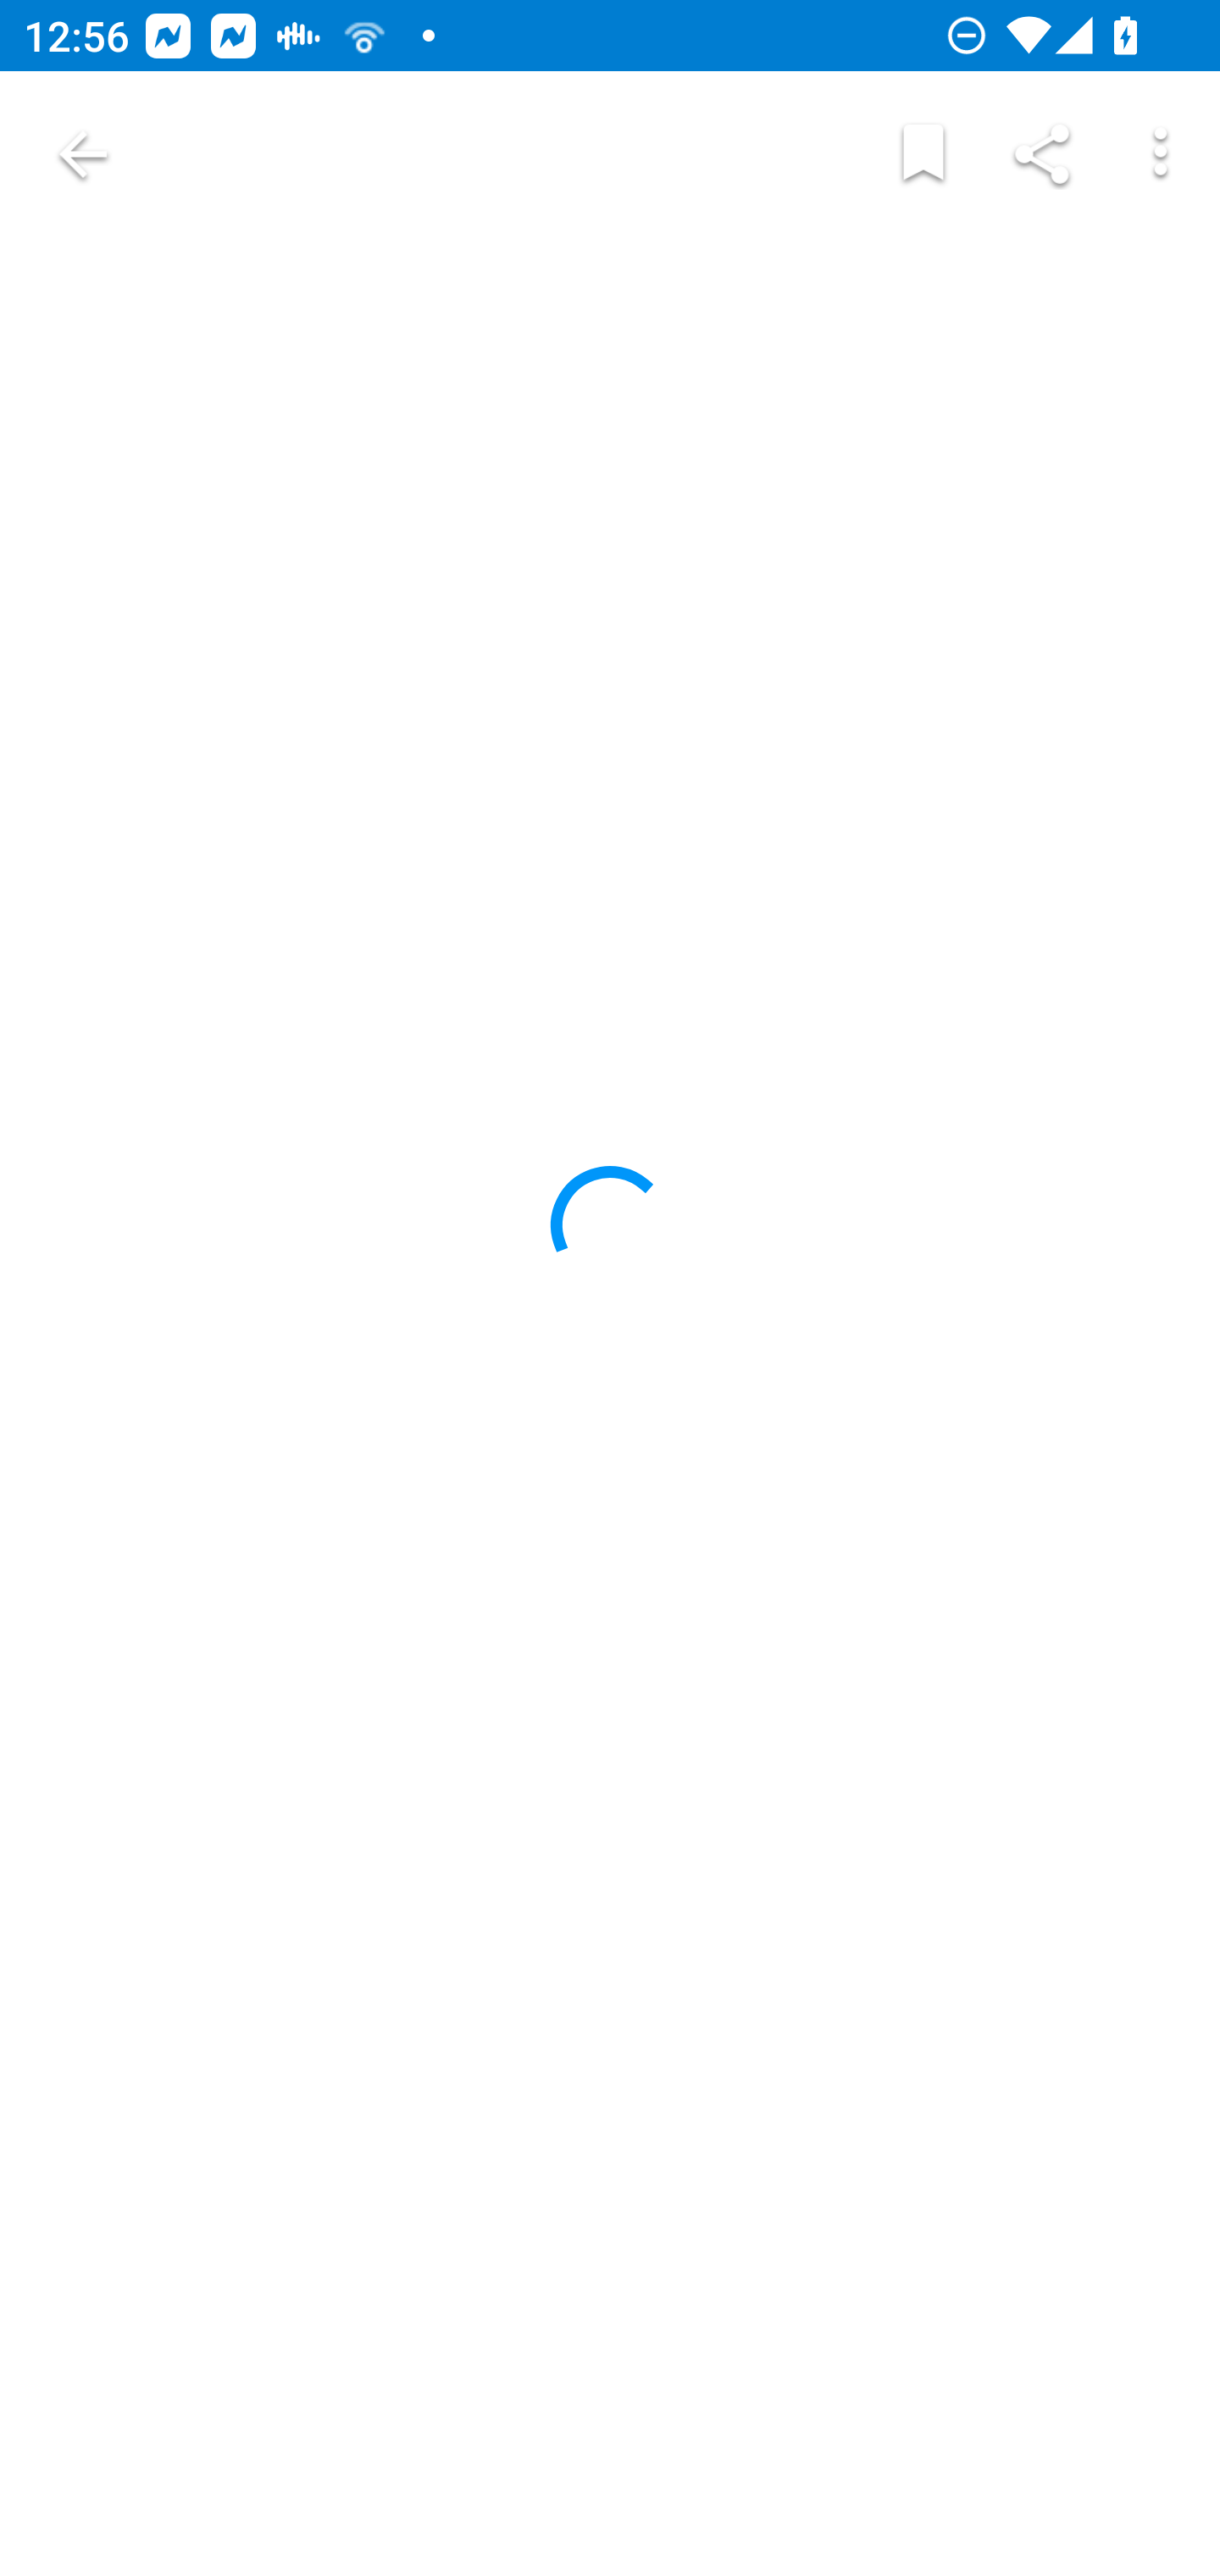  What do you see at coordinates (1042, 154) in the screenshot?
I see `Share` at bounding box center [1042, 154].